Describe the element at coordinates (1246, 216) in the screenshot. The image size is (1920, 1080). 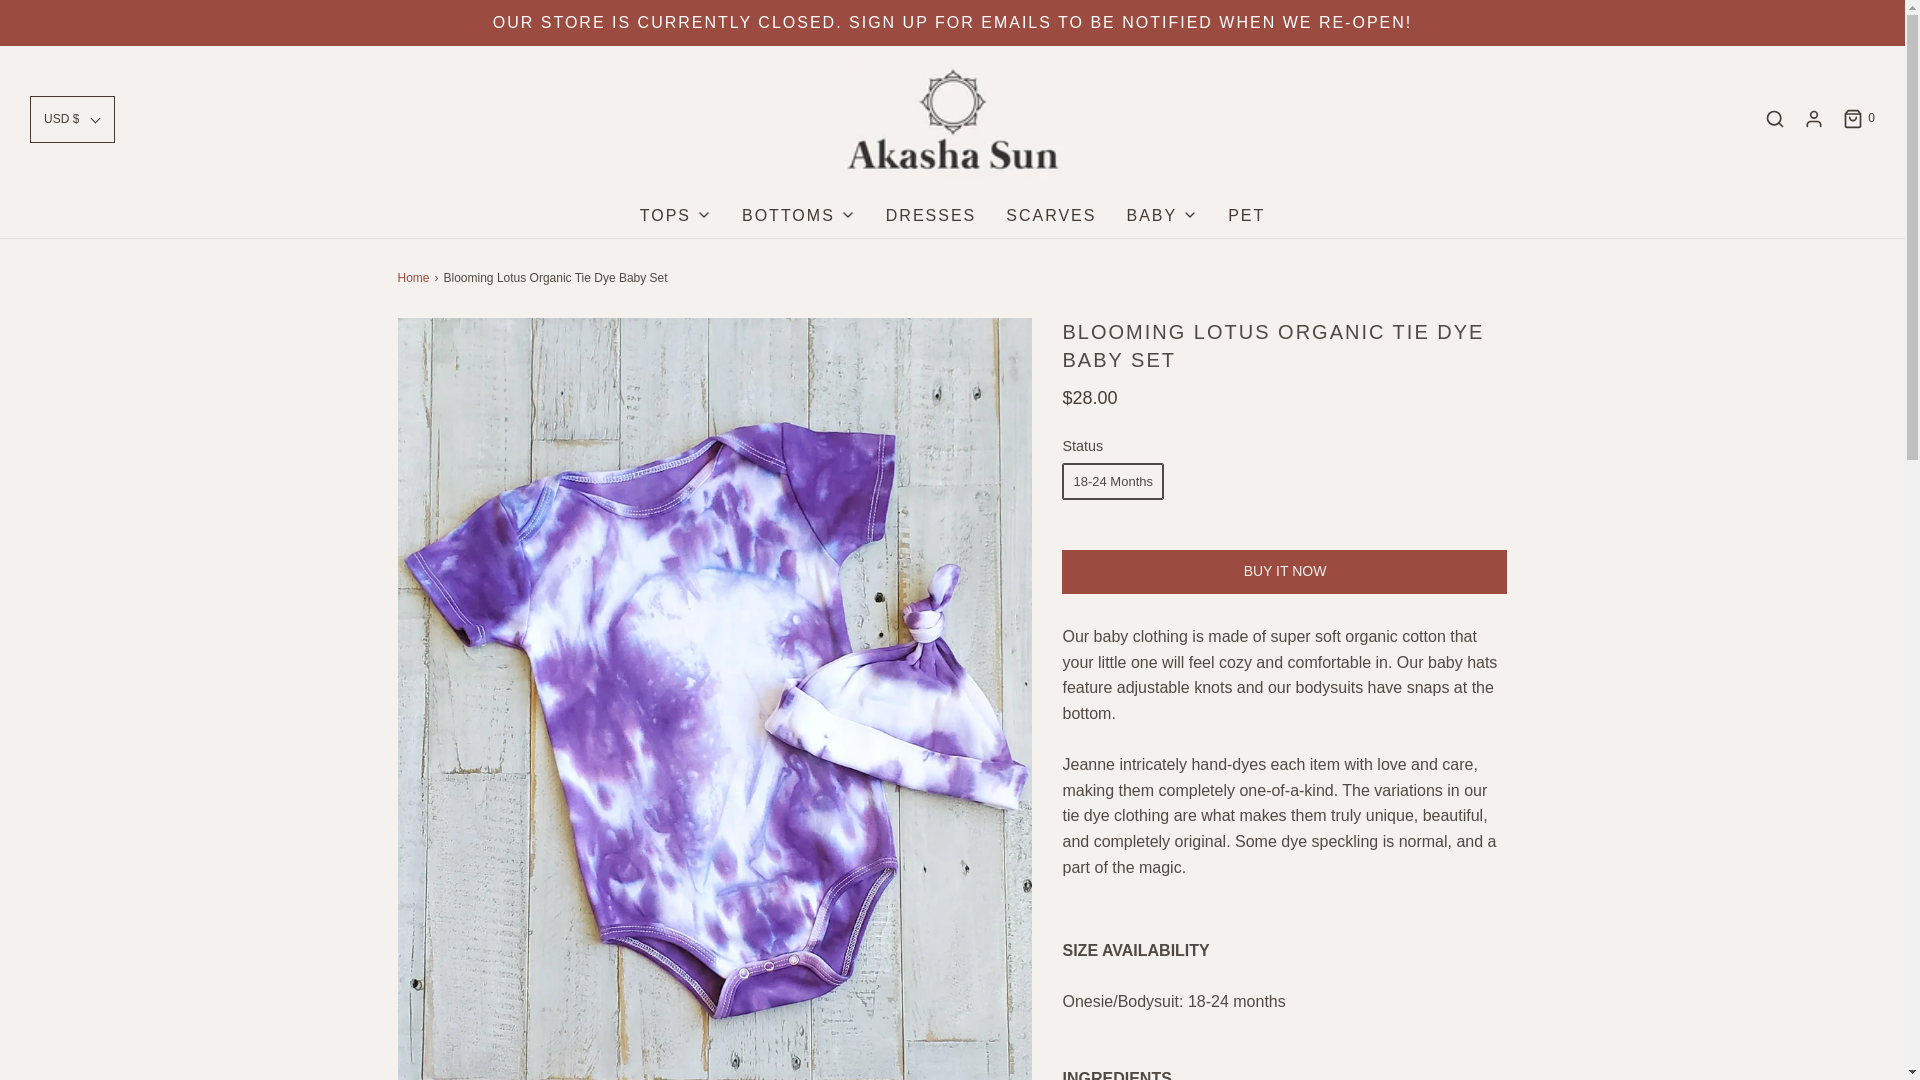
I see `PET` at that location.